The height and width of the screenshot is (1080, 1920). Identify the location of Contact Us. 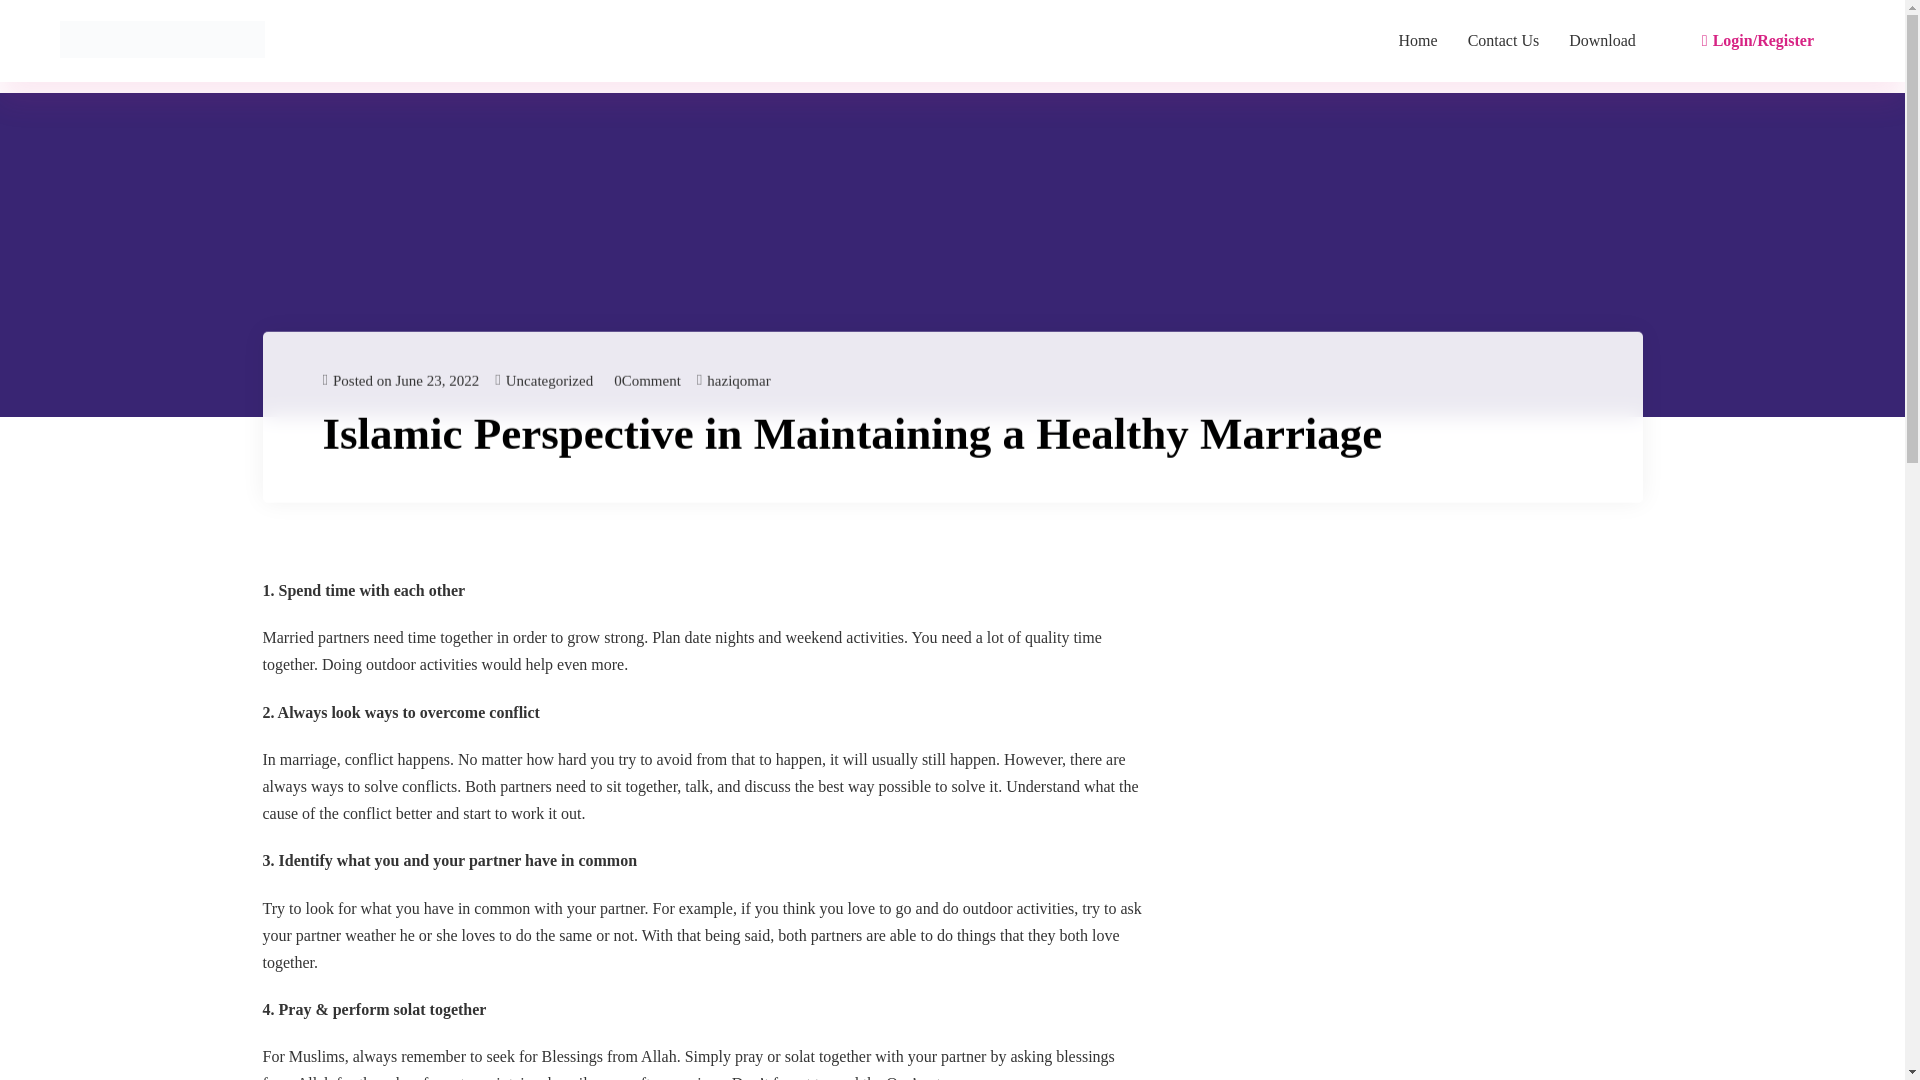
(1504, 40).